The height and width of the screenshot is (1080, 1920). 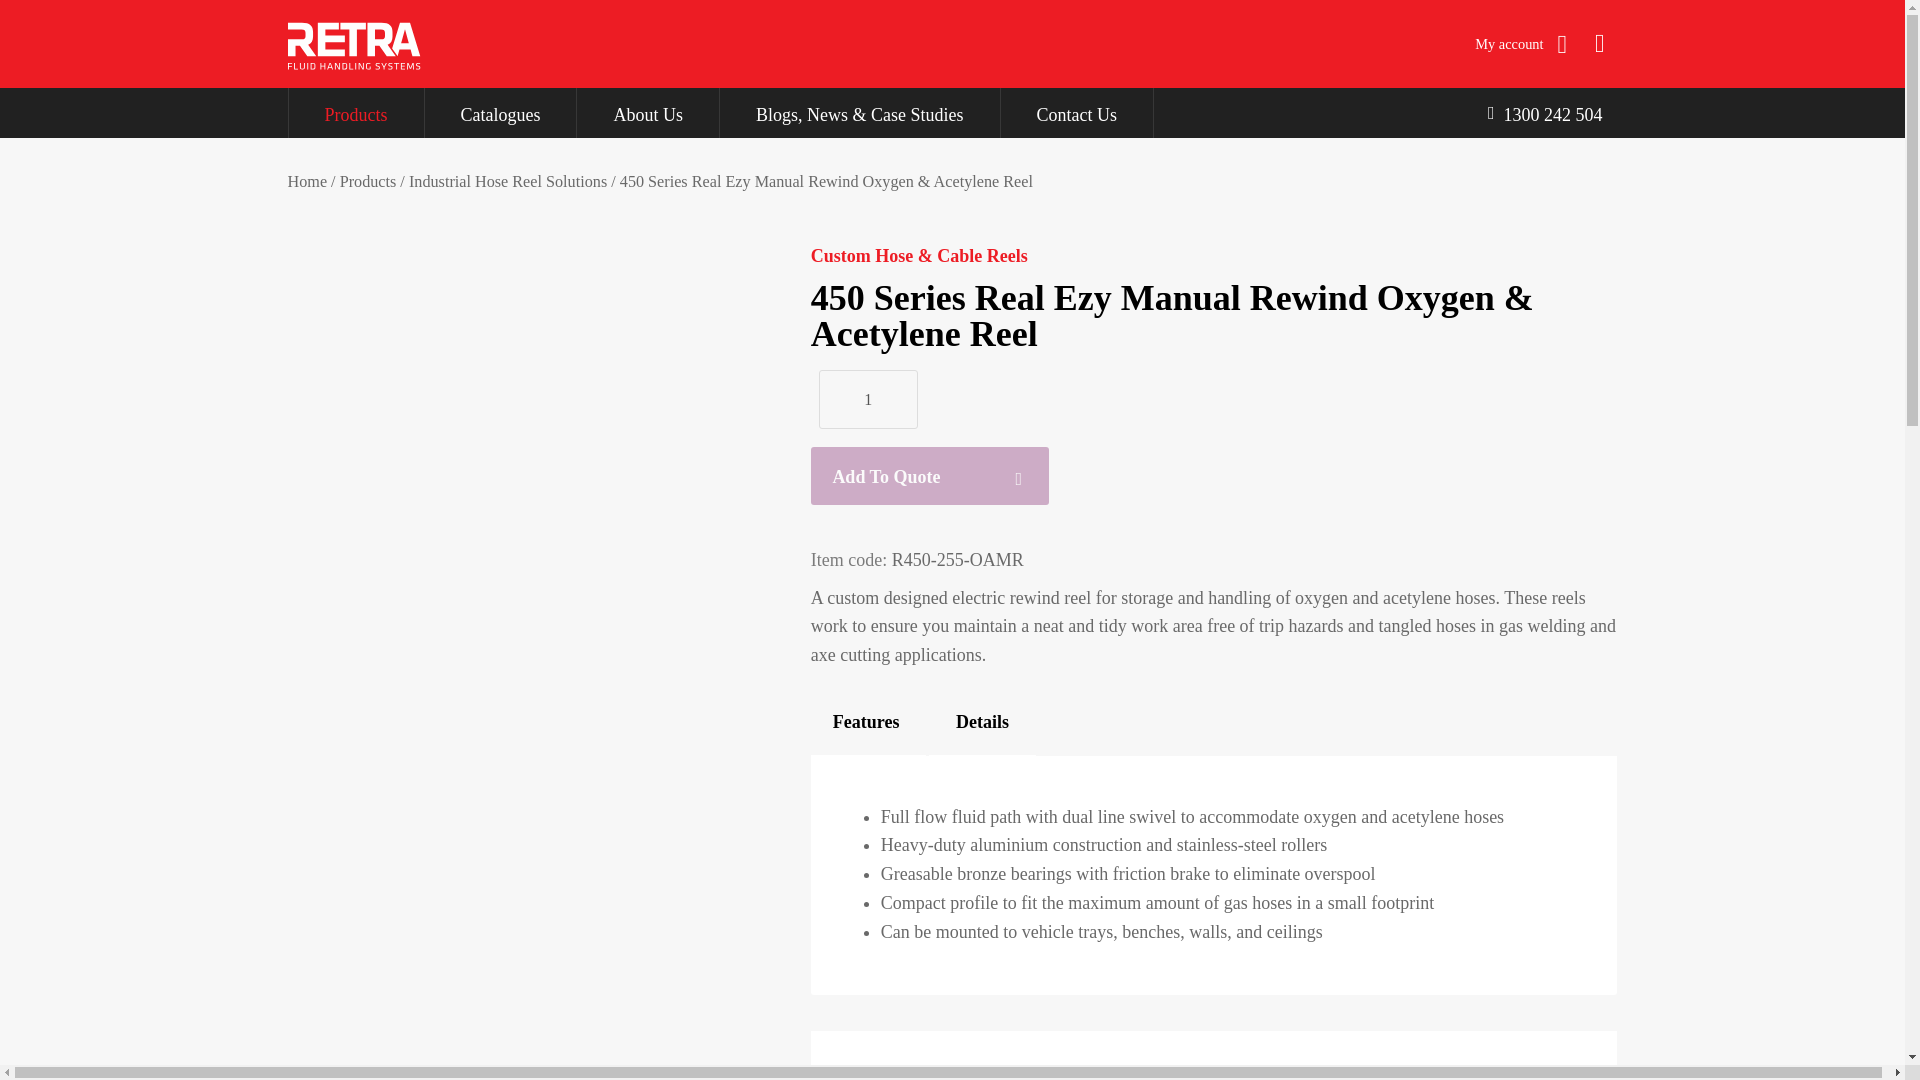 What do you see at coordinates (308, 182) in the screenshot?
I see `Home` at bounding box center [308, 182].